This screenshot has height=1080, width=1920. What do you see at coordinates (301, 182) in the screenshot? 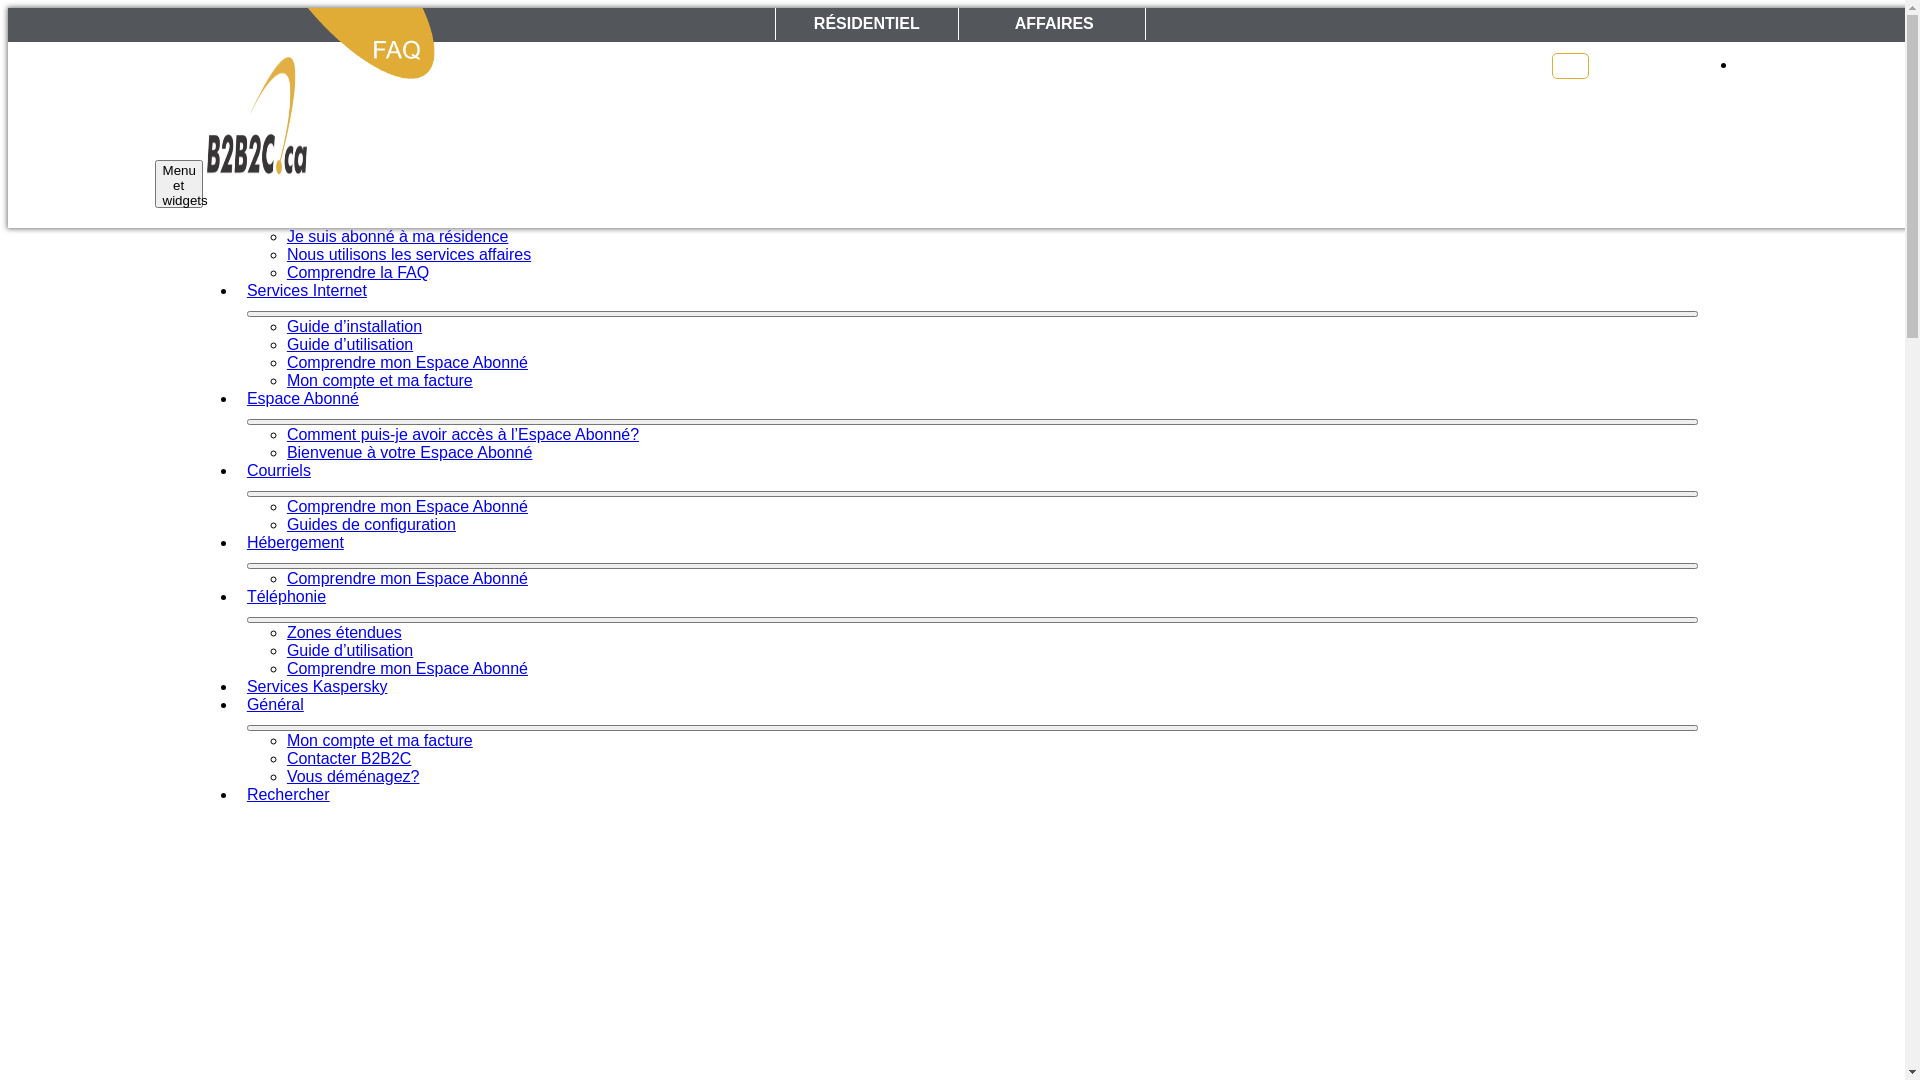
I see `Commencez ici` at bounding box center [301, 182].